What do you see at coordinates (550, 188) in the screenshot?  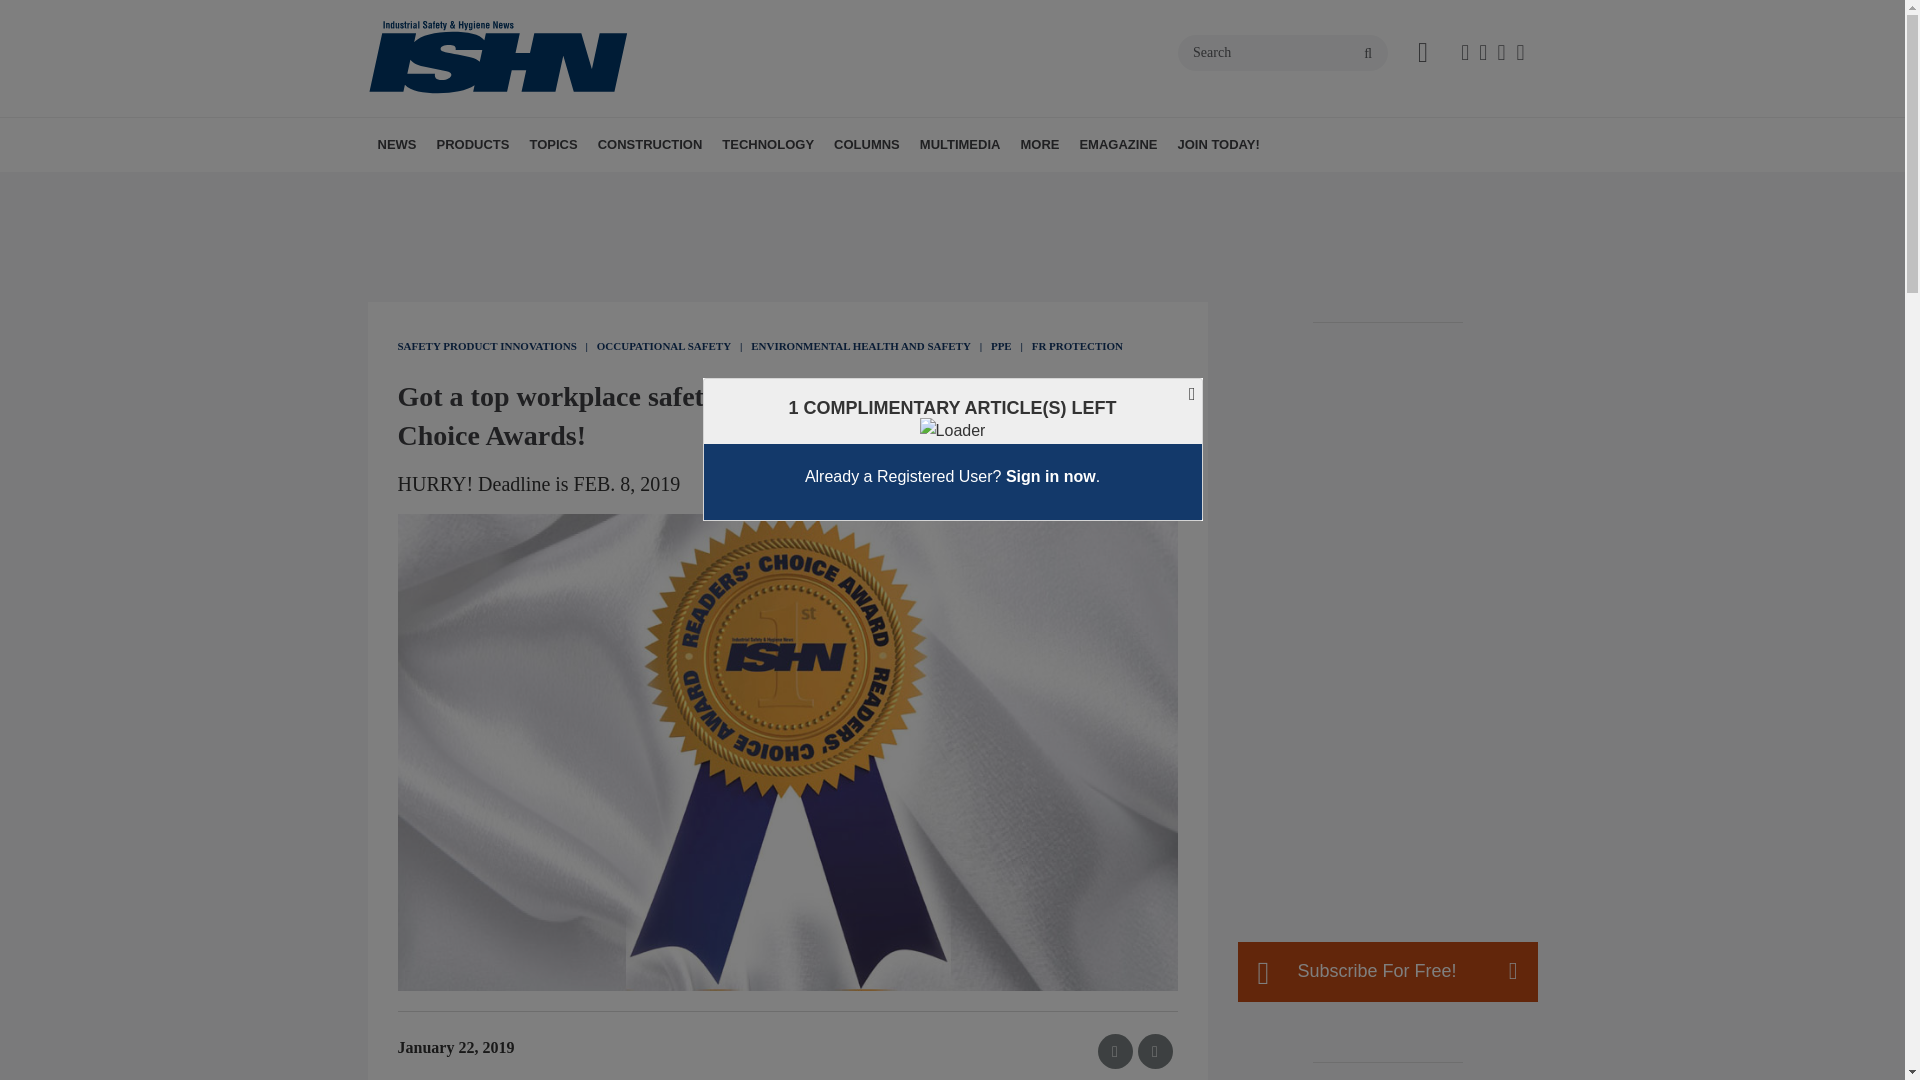 I see `PRODUCT INNOVATIONS` at bounding box center [550, 188].